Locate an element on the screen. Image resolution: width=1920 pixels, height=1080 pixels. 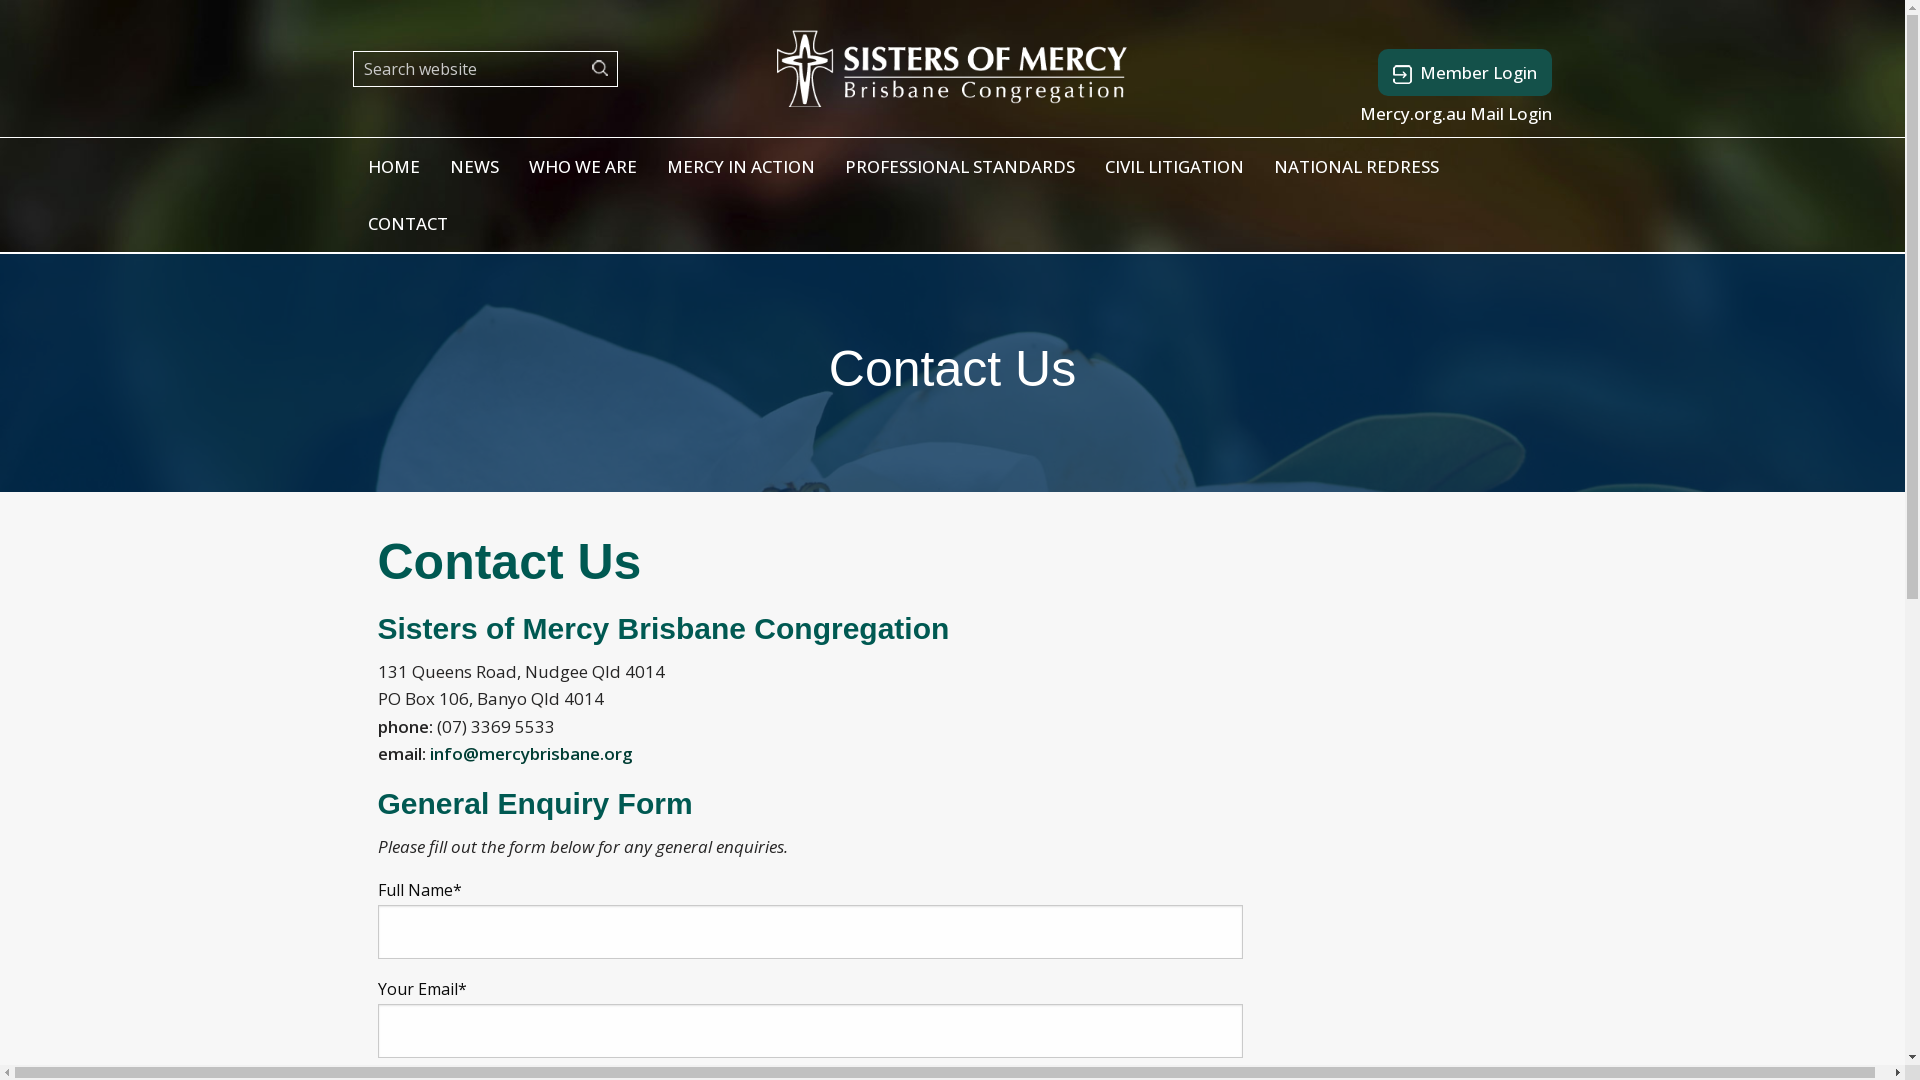
CIVIL LITIGATION is located at coordinates (1174, 166).